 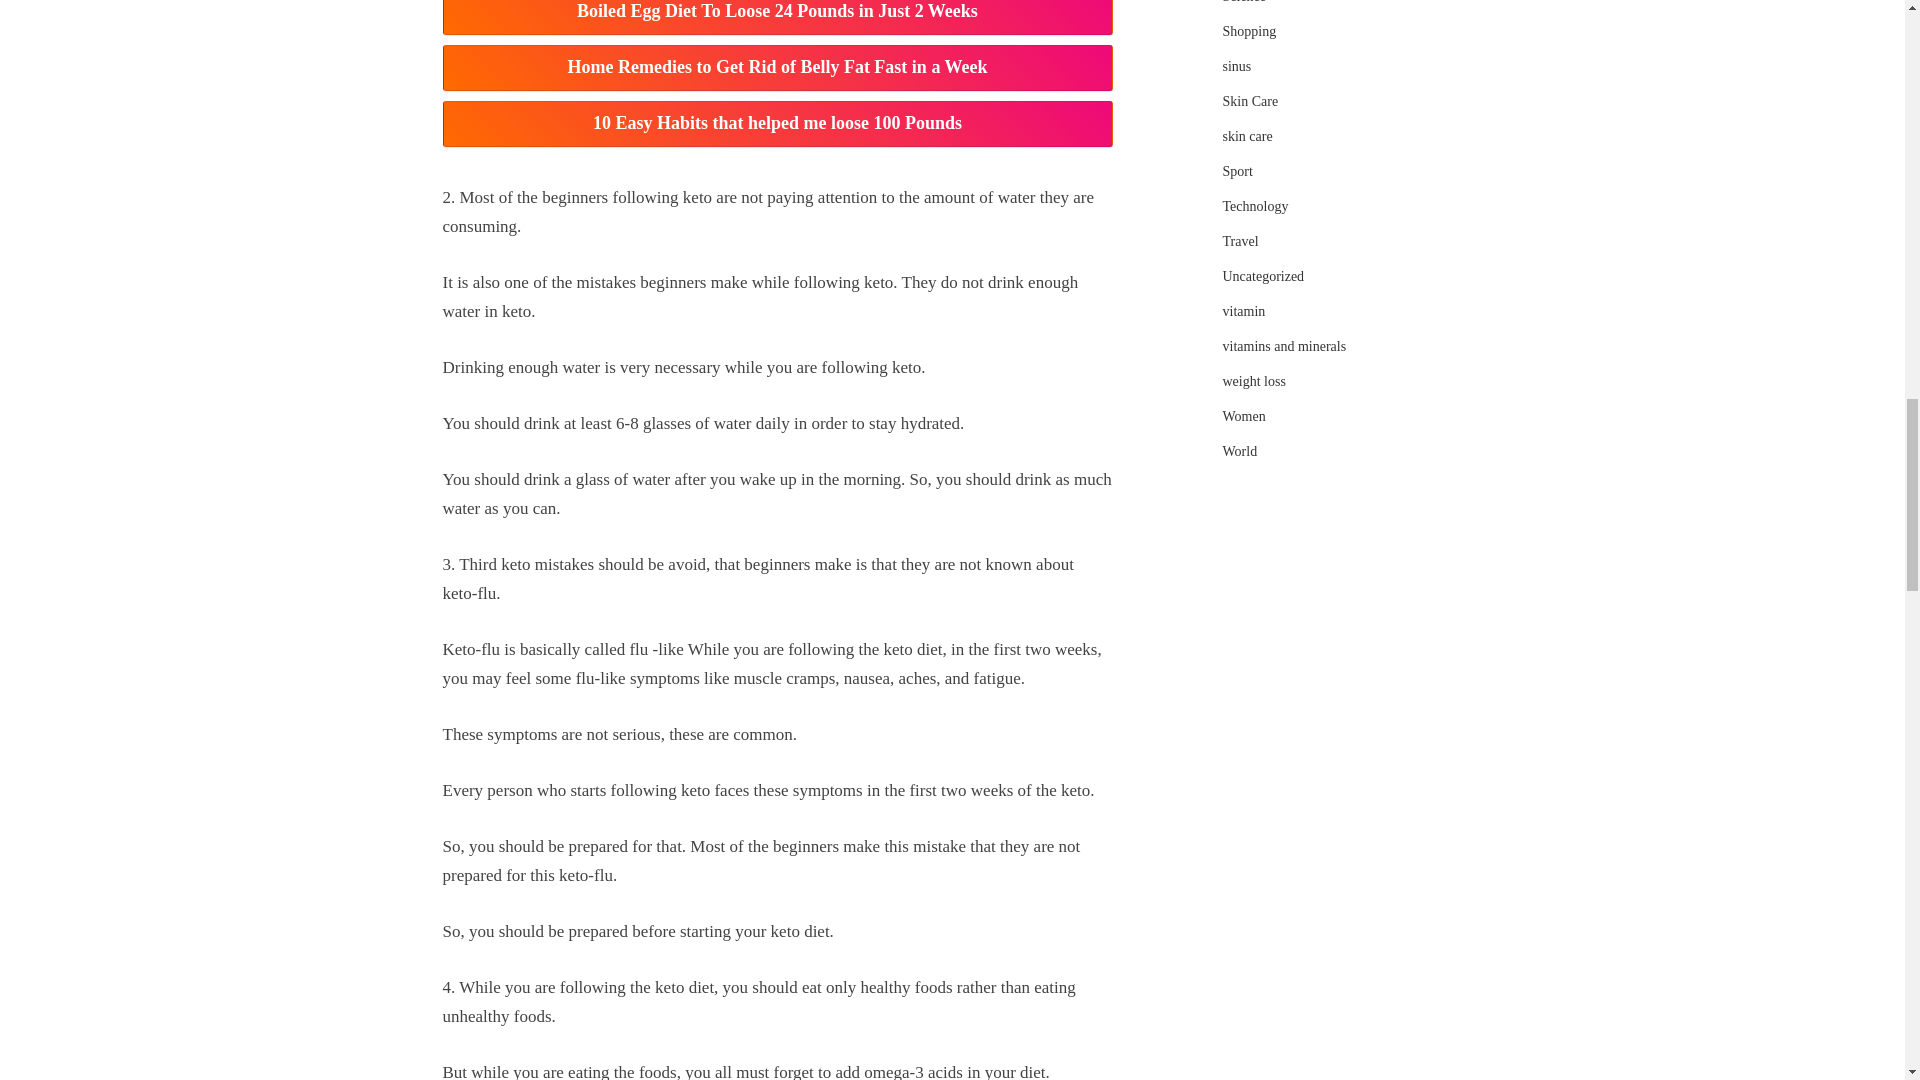 What do you see at coordinates (776, 17) in the screenshot?
I see `Boiled Egg Diet To Loose 24 Pounds in Just 2 Weeks` at bounding box center [776, 17].